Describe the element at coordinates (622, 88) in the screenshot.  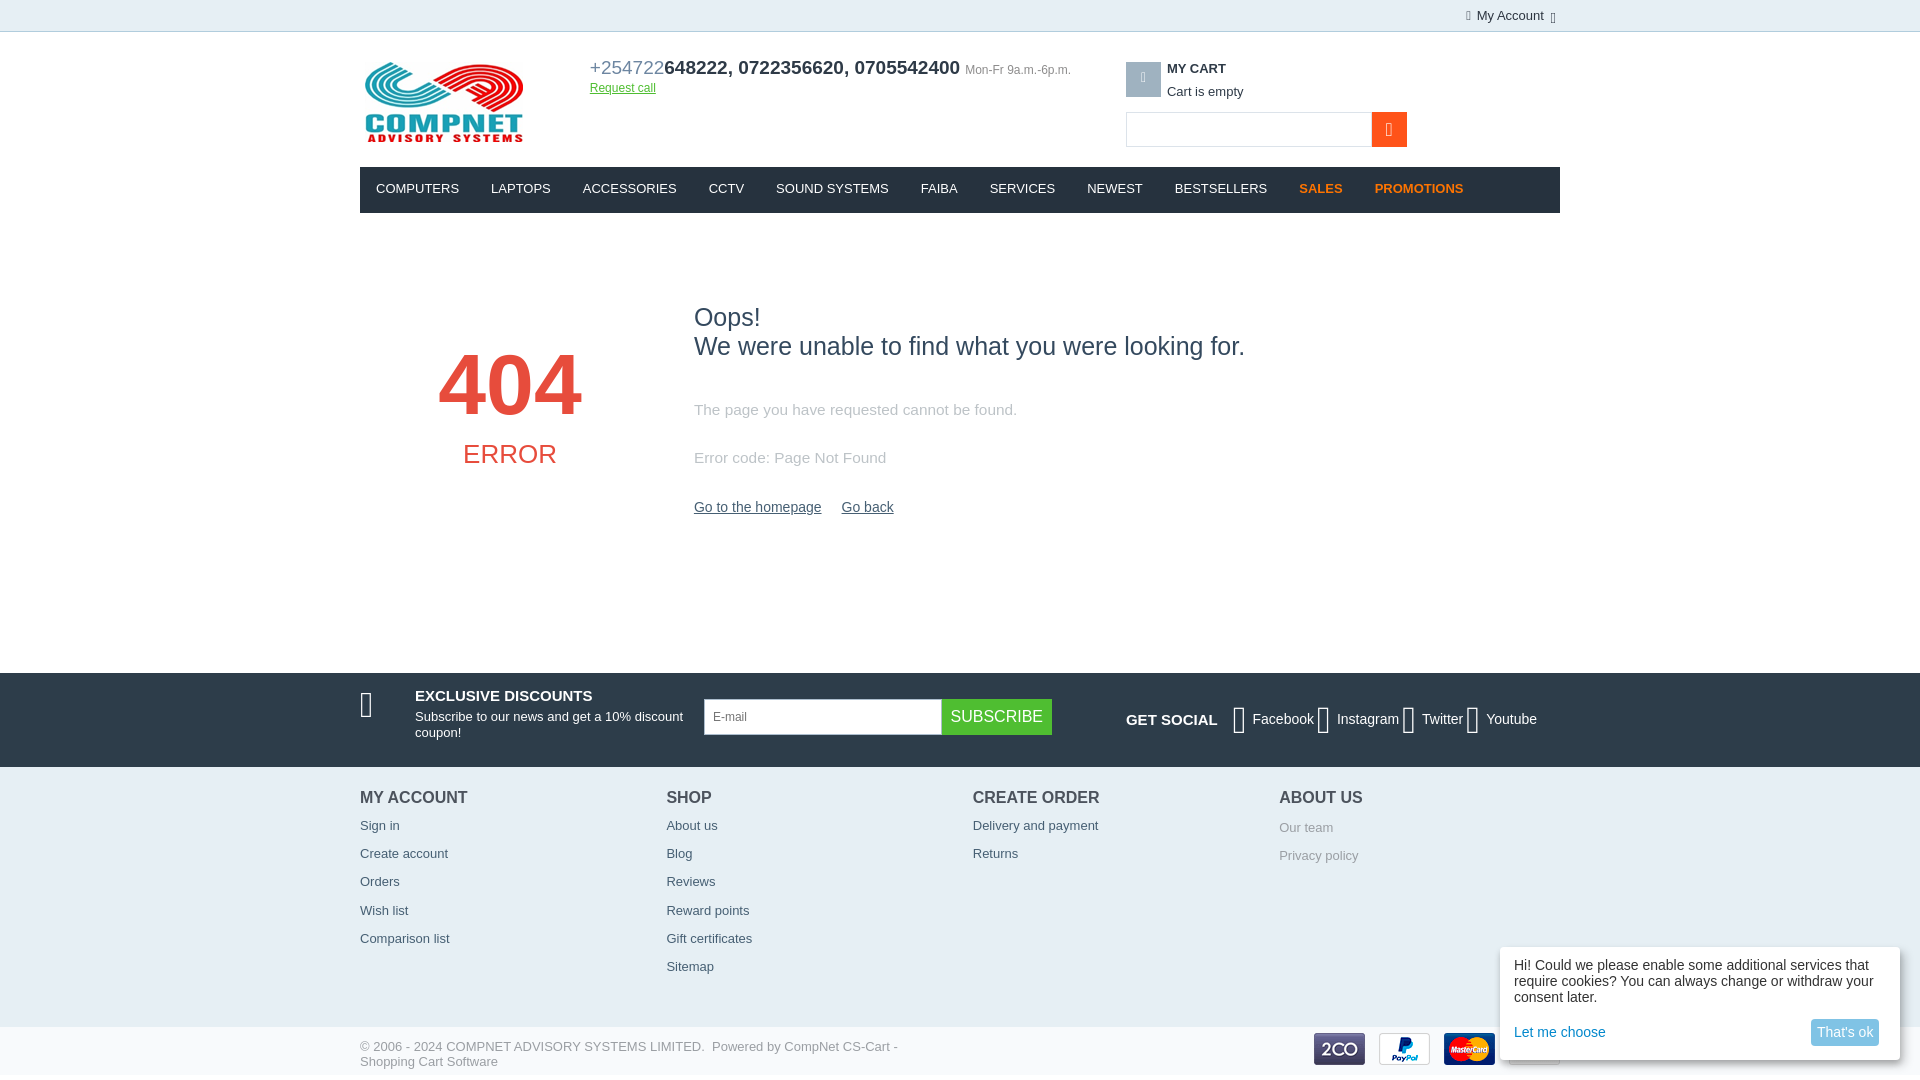
I see `Request call` at that location.